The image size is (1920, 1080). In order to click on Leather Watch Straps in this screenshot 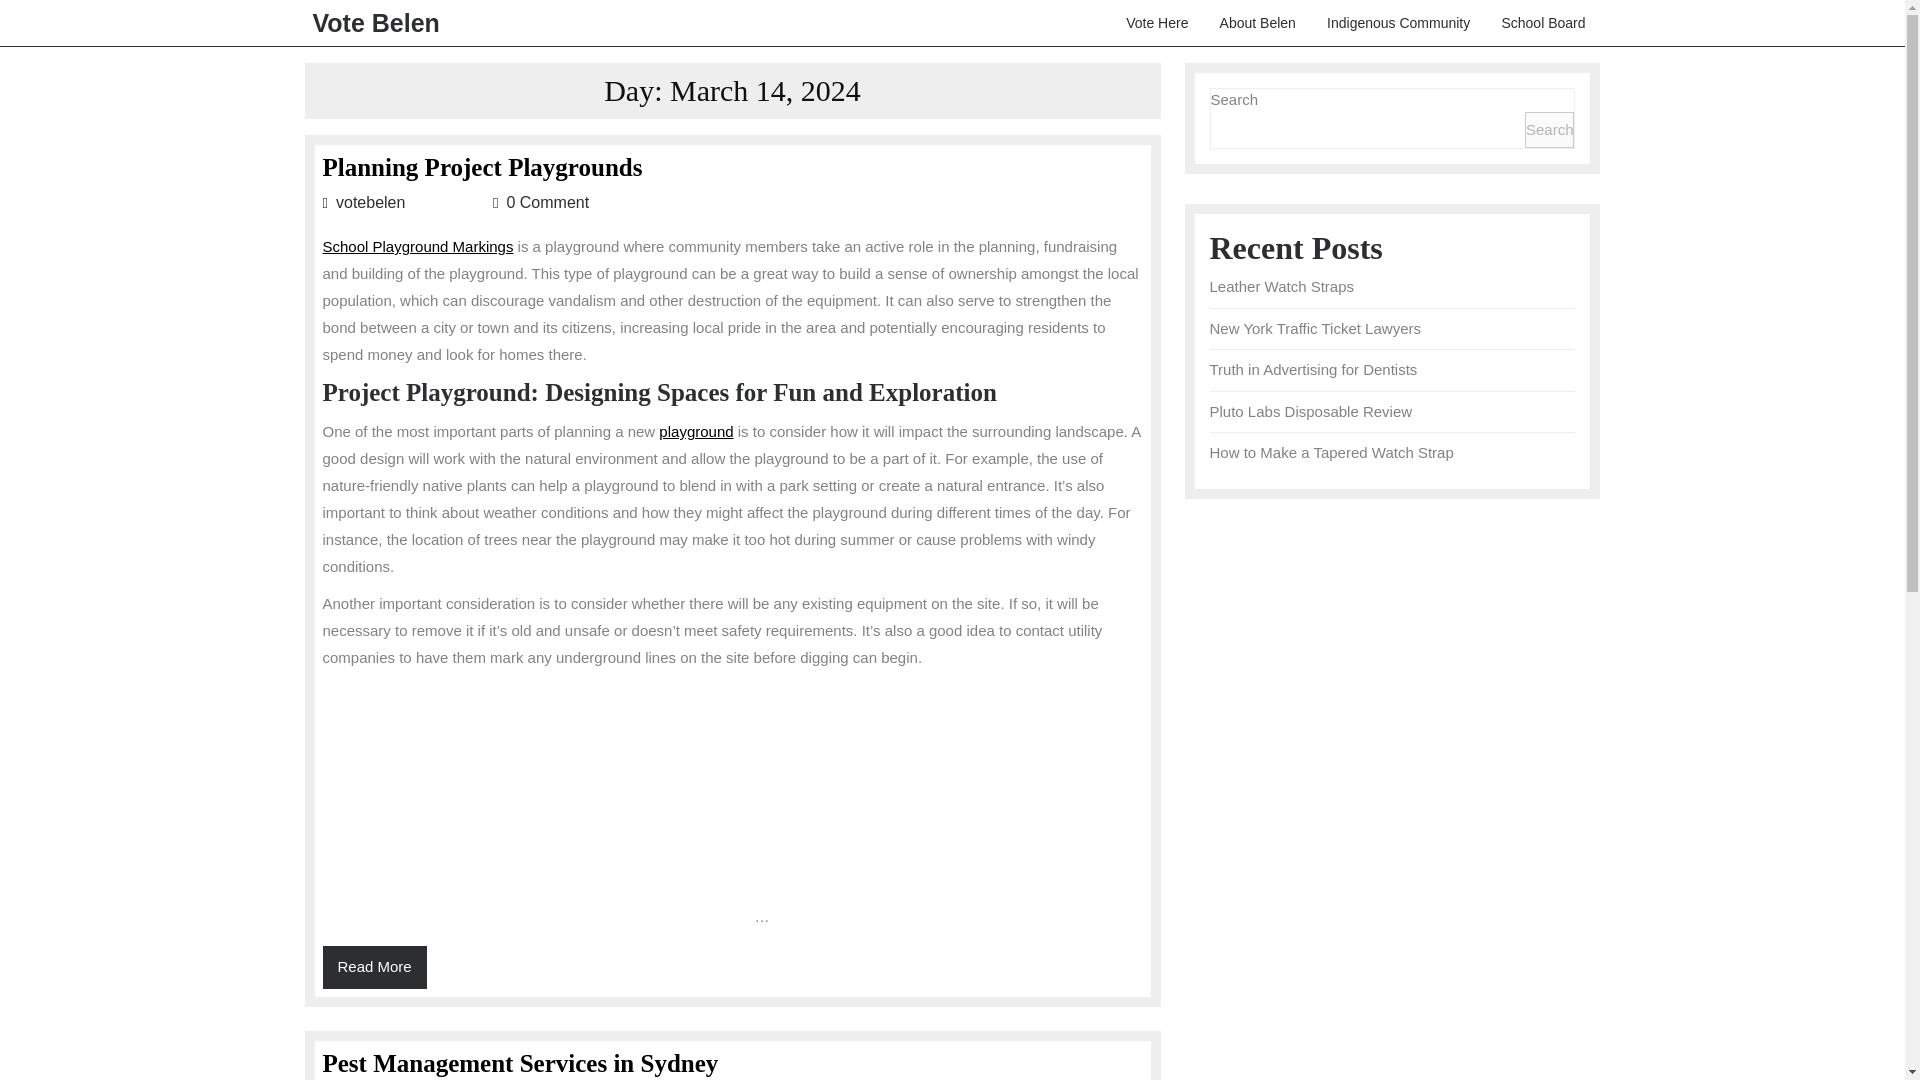, I will do `click(1282, 286)`.